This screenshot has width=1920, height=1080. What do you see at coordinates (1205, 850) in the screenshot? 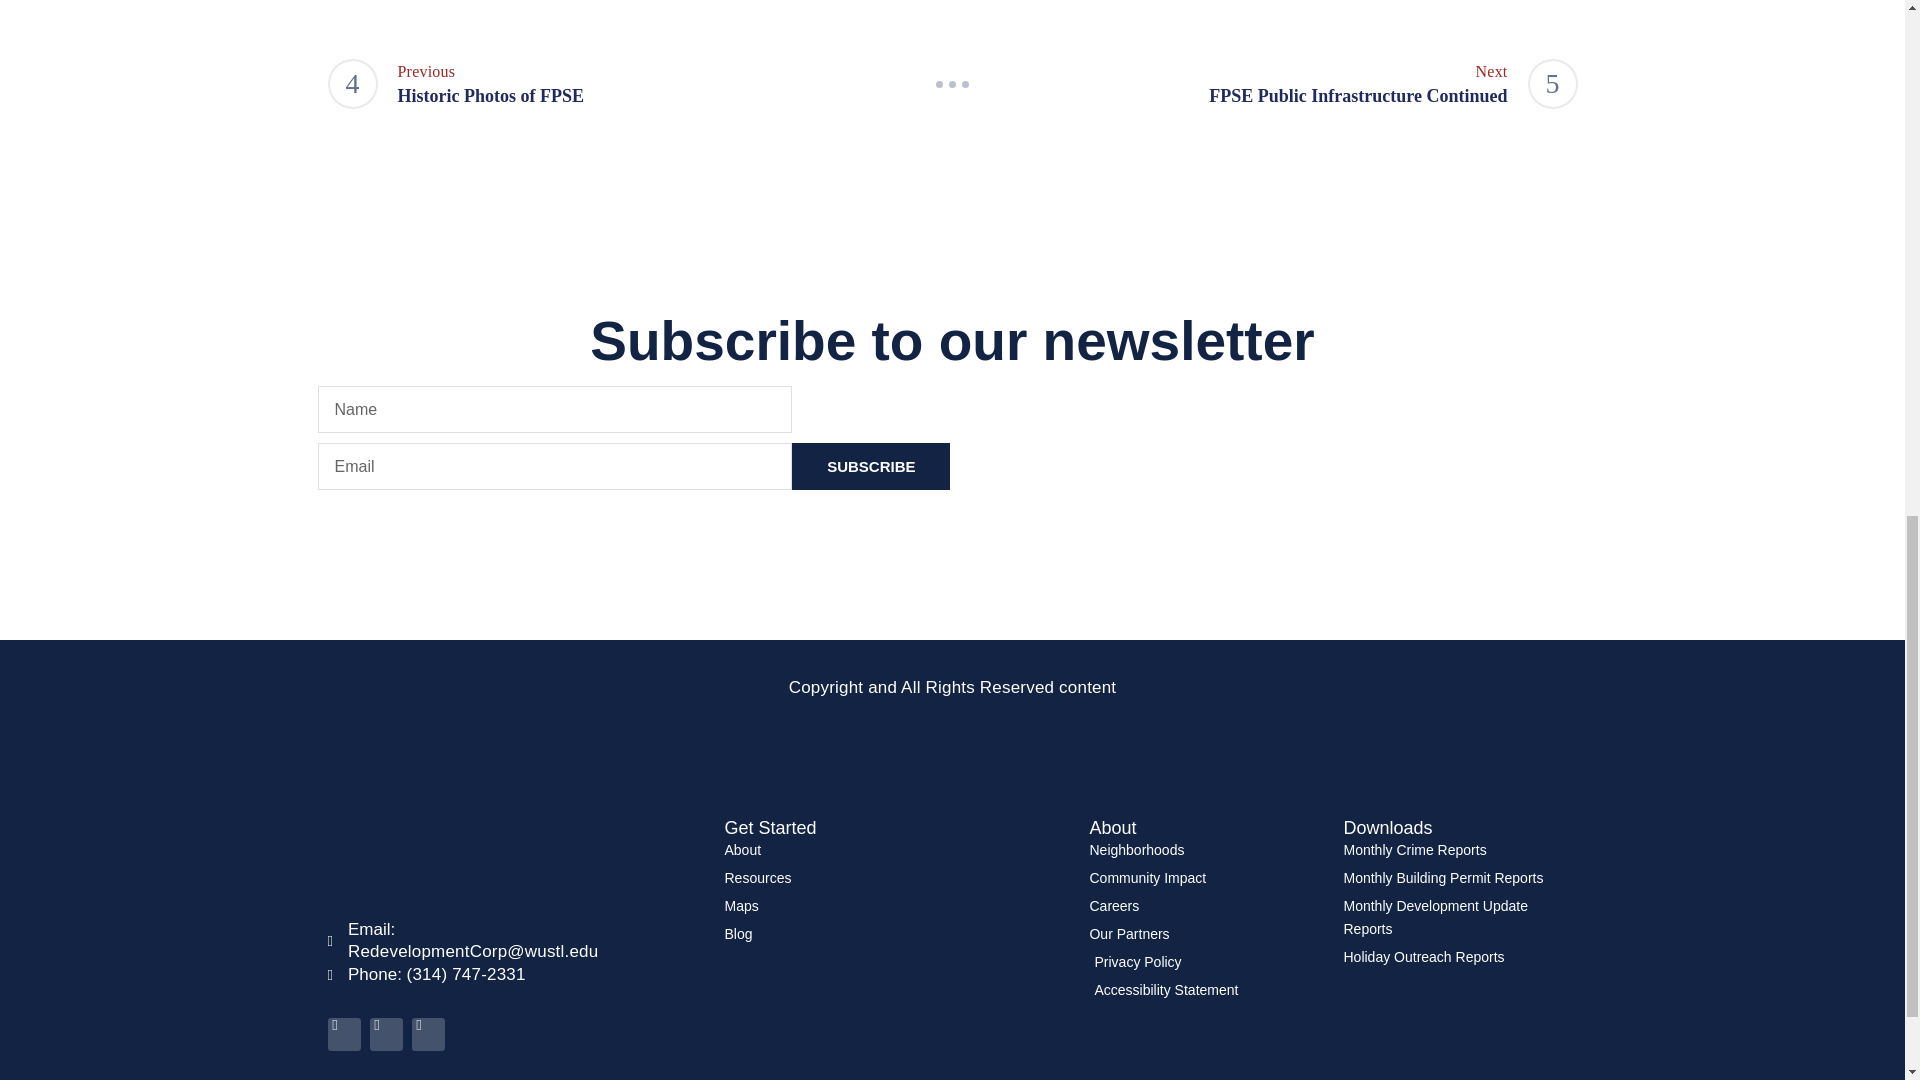
I see `Neighborhoods` at bounding box center [1205, 850].